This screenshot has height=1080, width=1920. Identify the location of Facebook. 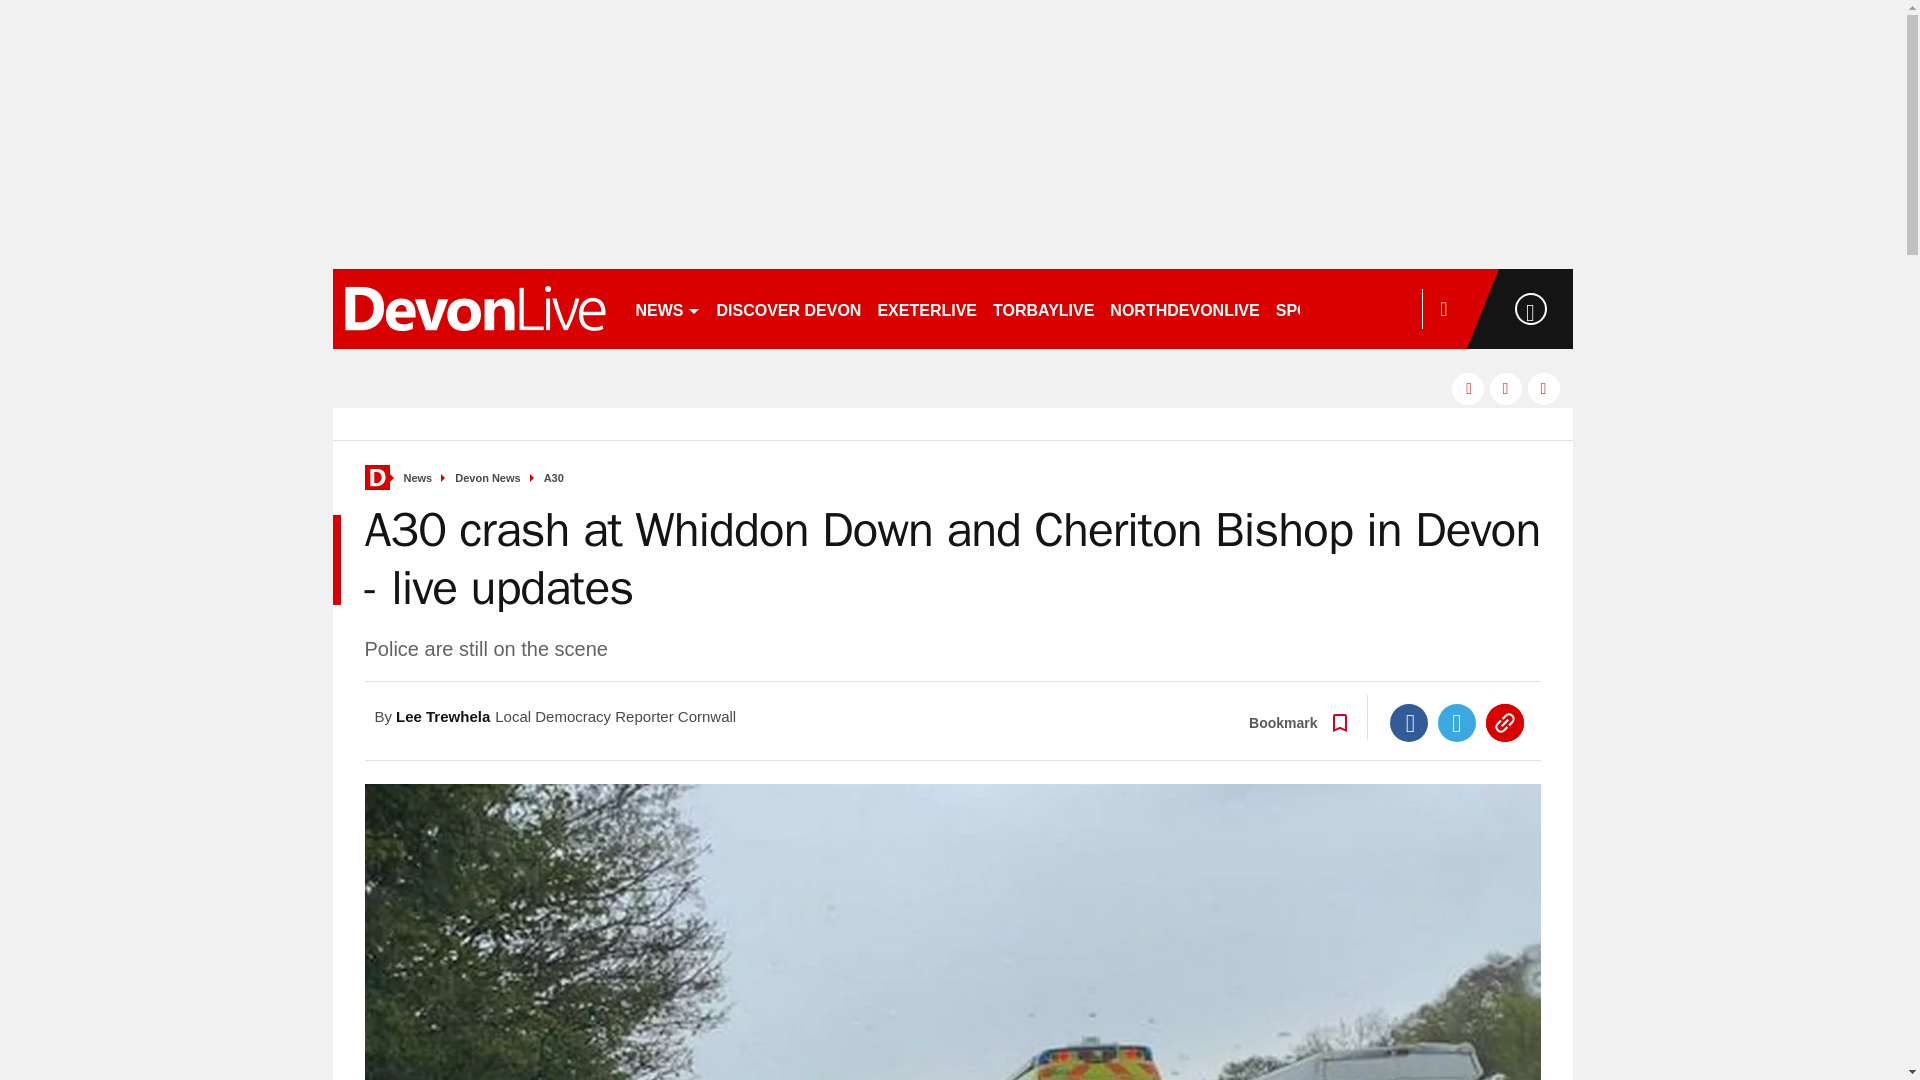
(1409, 722).